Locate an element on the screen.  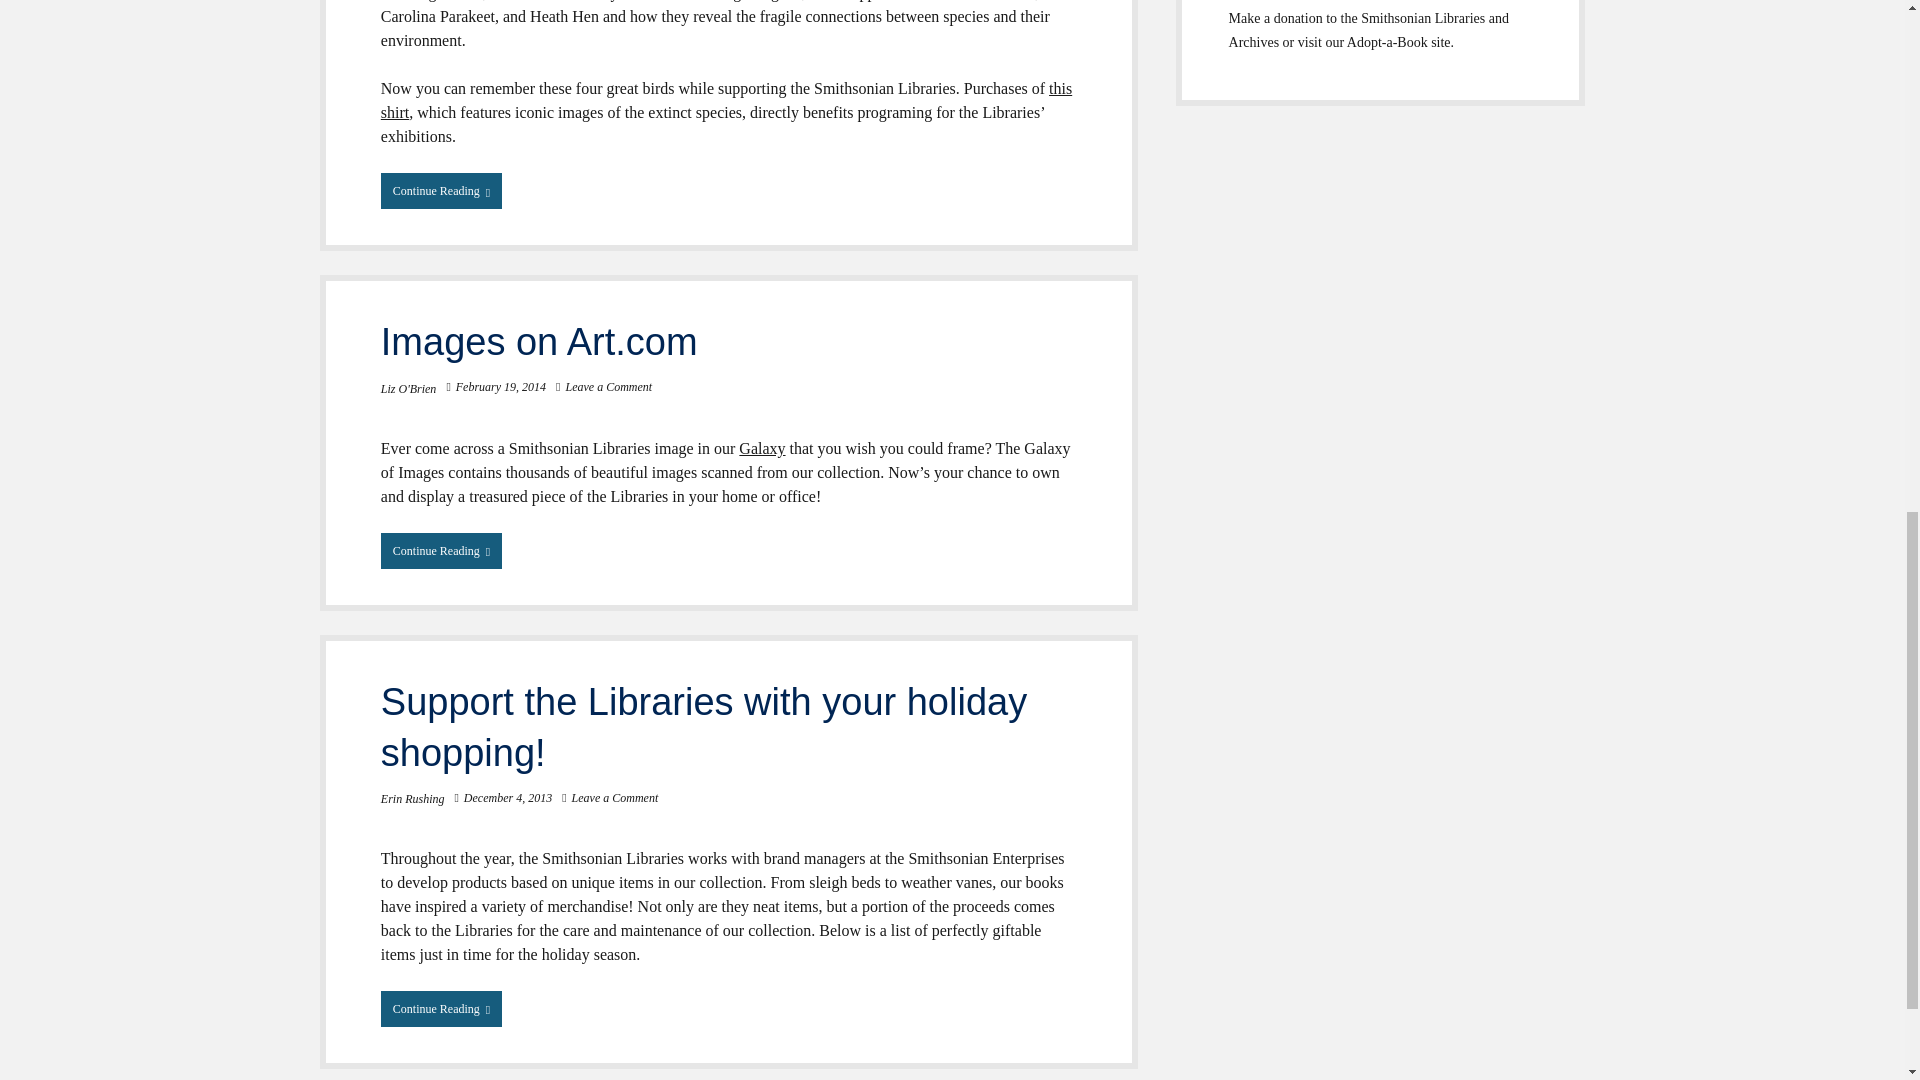
Support the Libraries with your holiday shopping! is located at coordinates (704, 728).